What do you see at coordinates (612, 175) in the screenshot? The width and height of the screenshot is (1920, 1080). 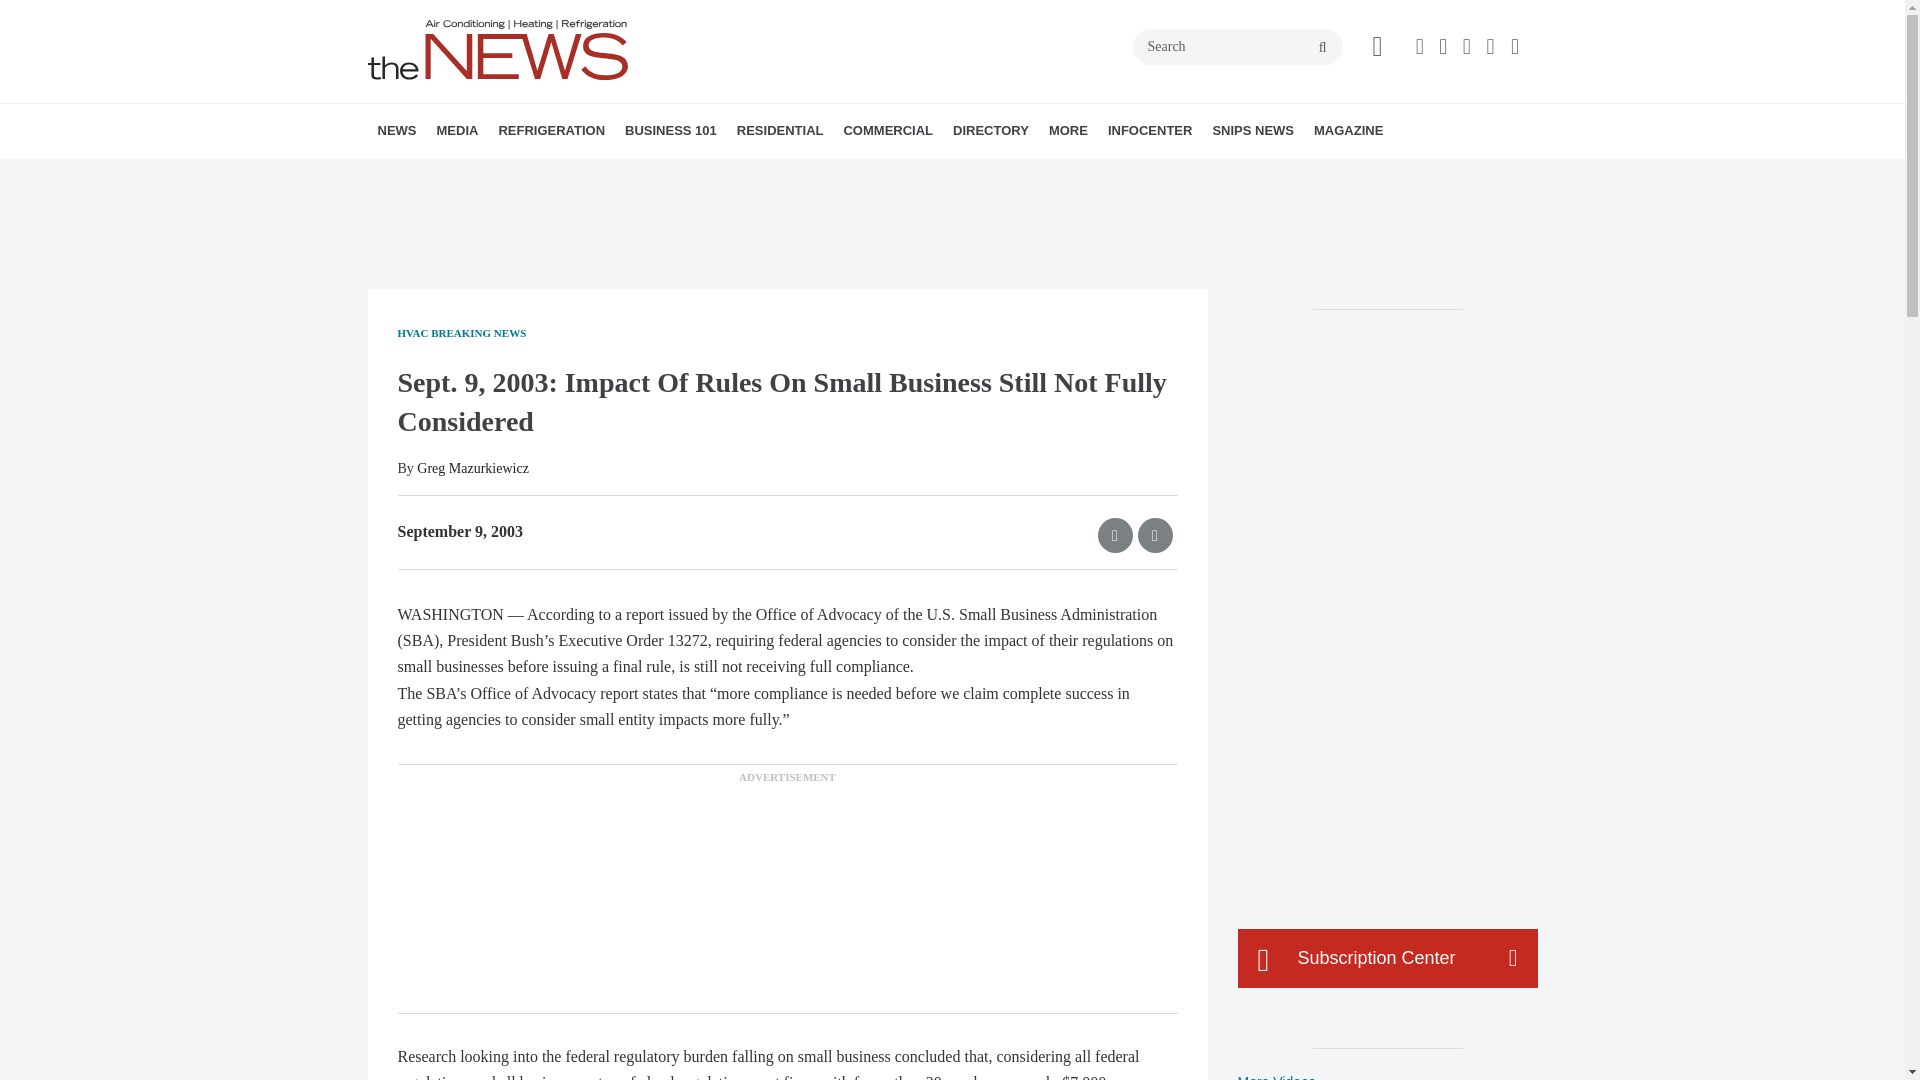 I see `REFRIGERANTS` at bounding box center [612, 175].